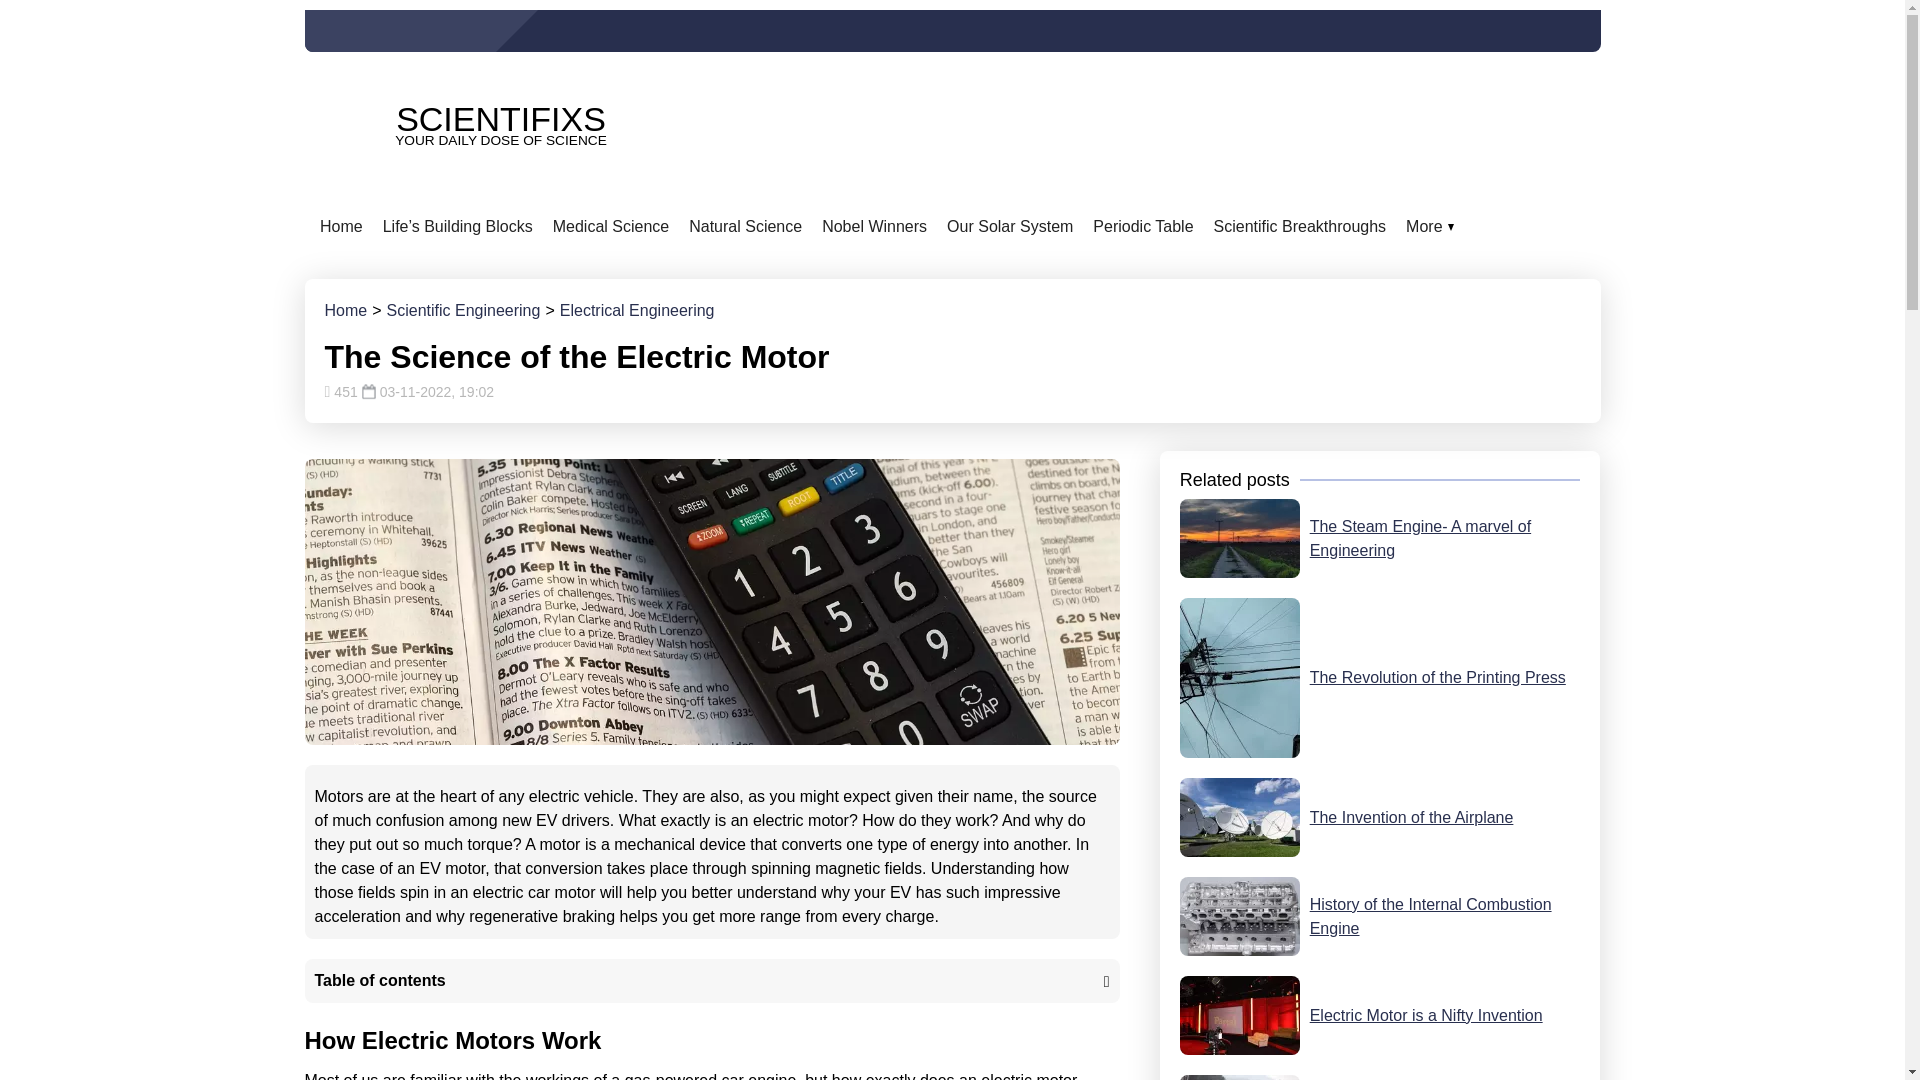 The width and height of the screenshot is (1920, 1080). I want to click on Scientific Breakthroughs, so click(340, 392).